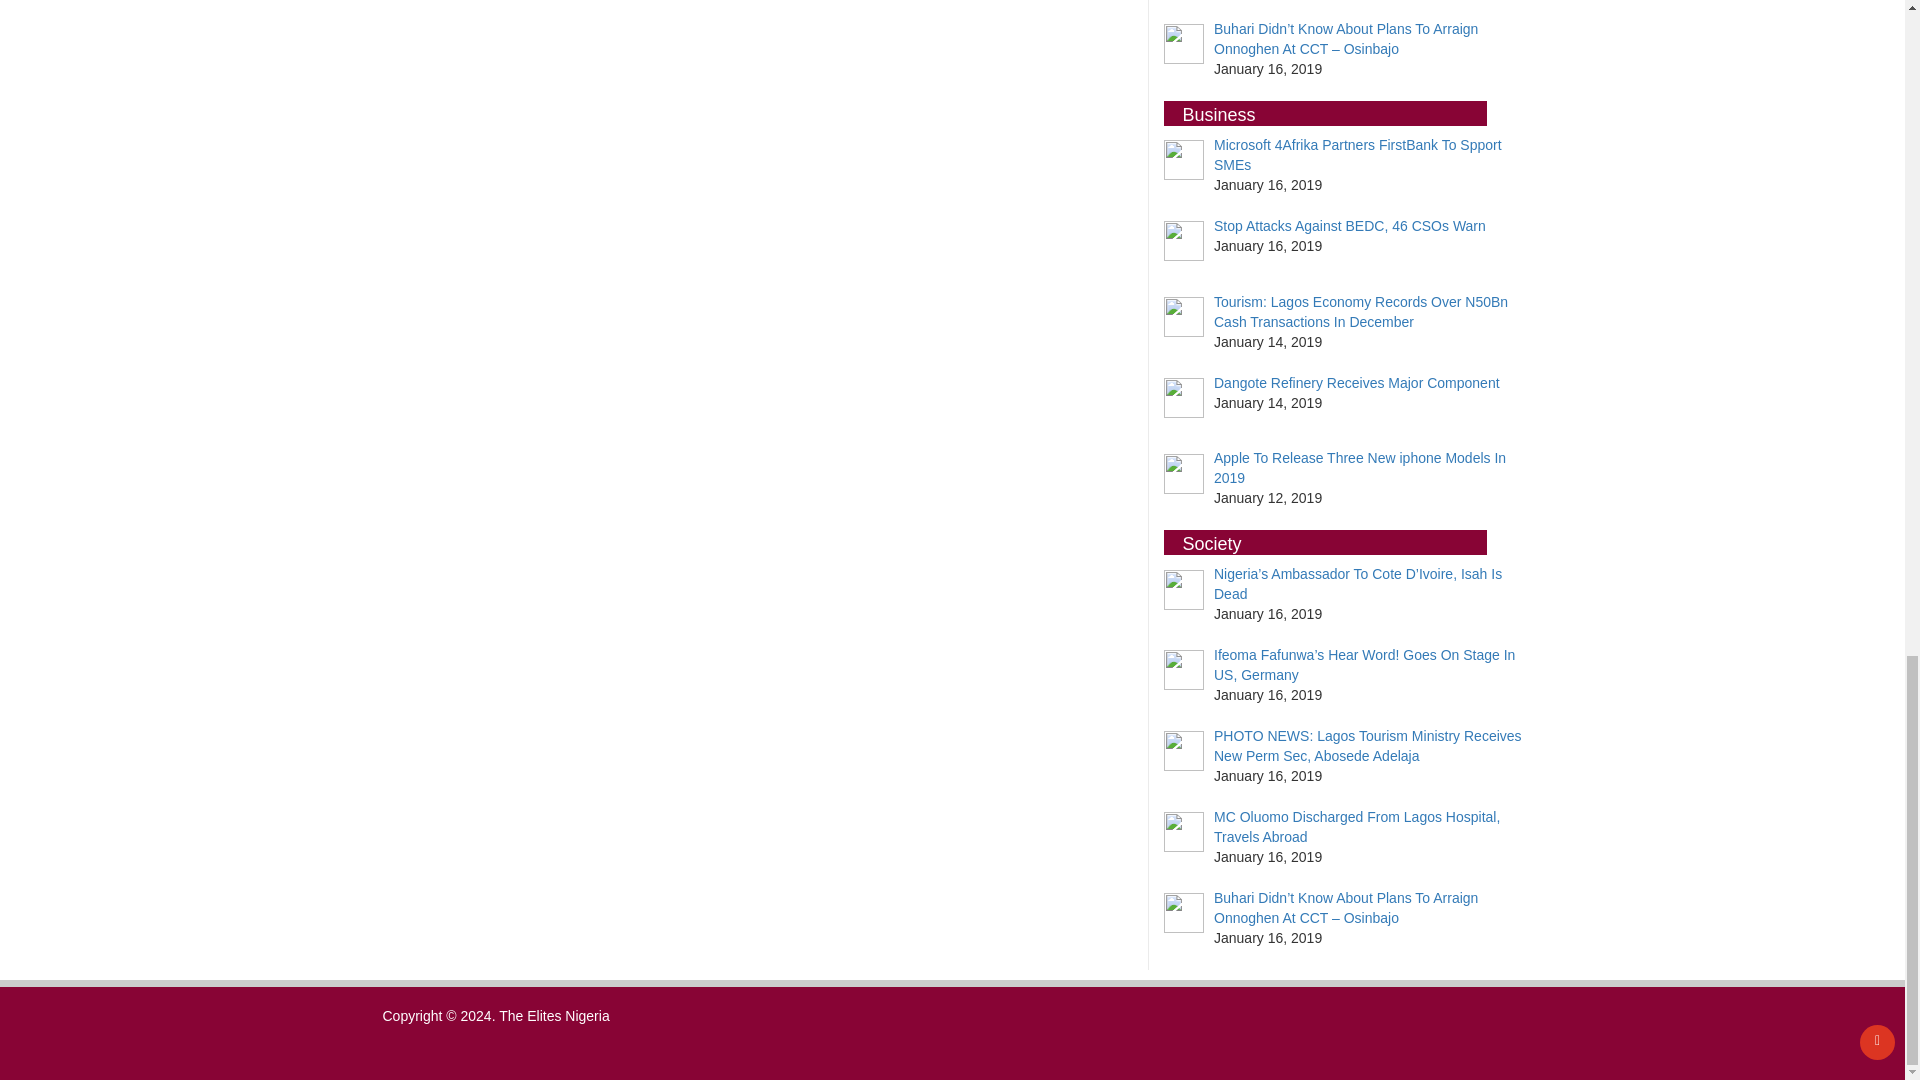 The width and height of the screenshot is (1920, 1080). I want to click on Microsoft 4Afrika Partners FirstBank To Spport SMEs, so click(1357, 154).